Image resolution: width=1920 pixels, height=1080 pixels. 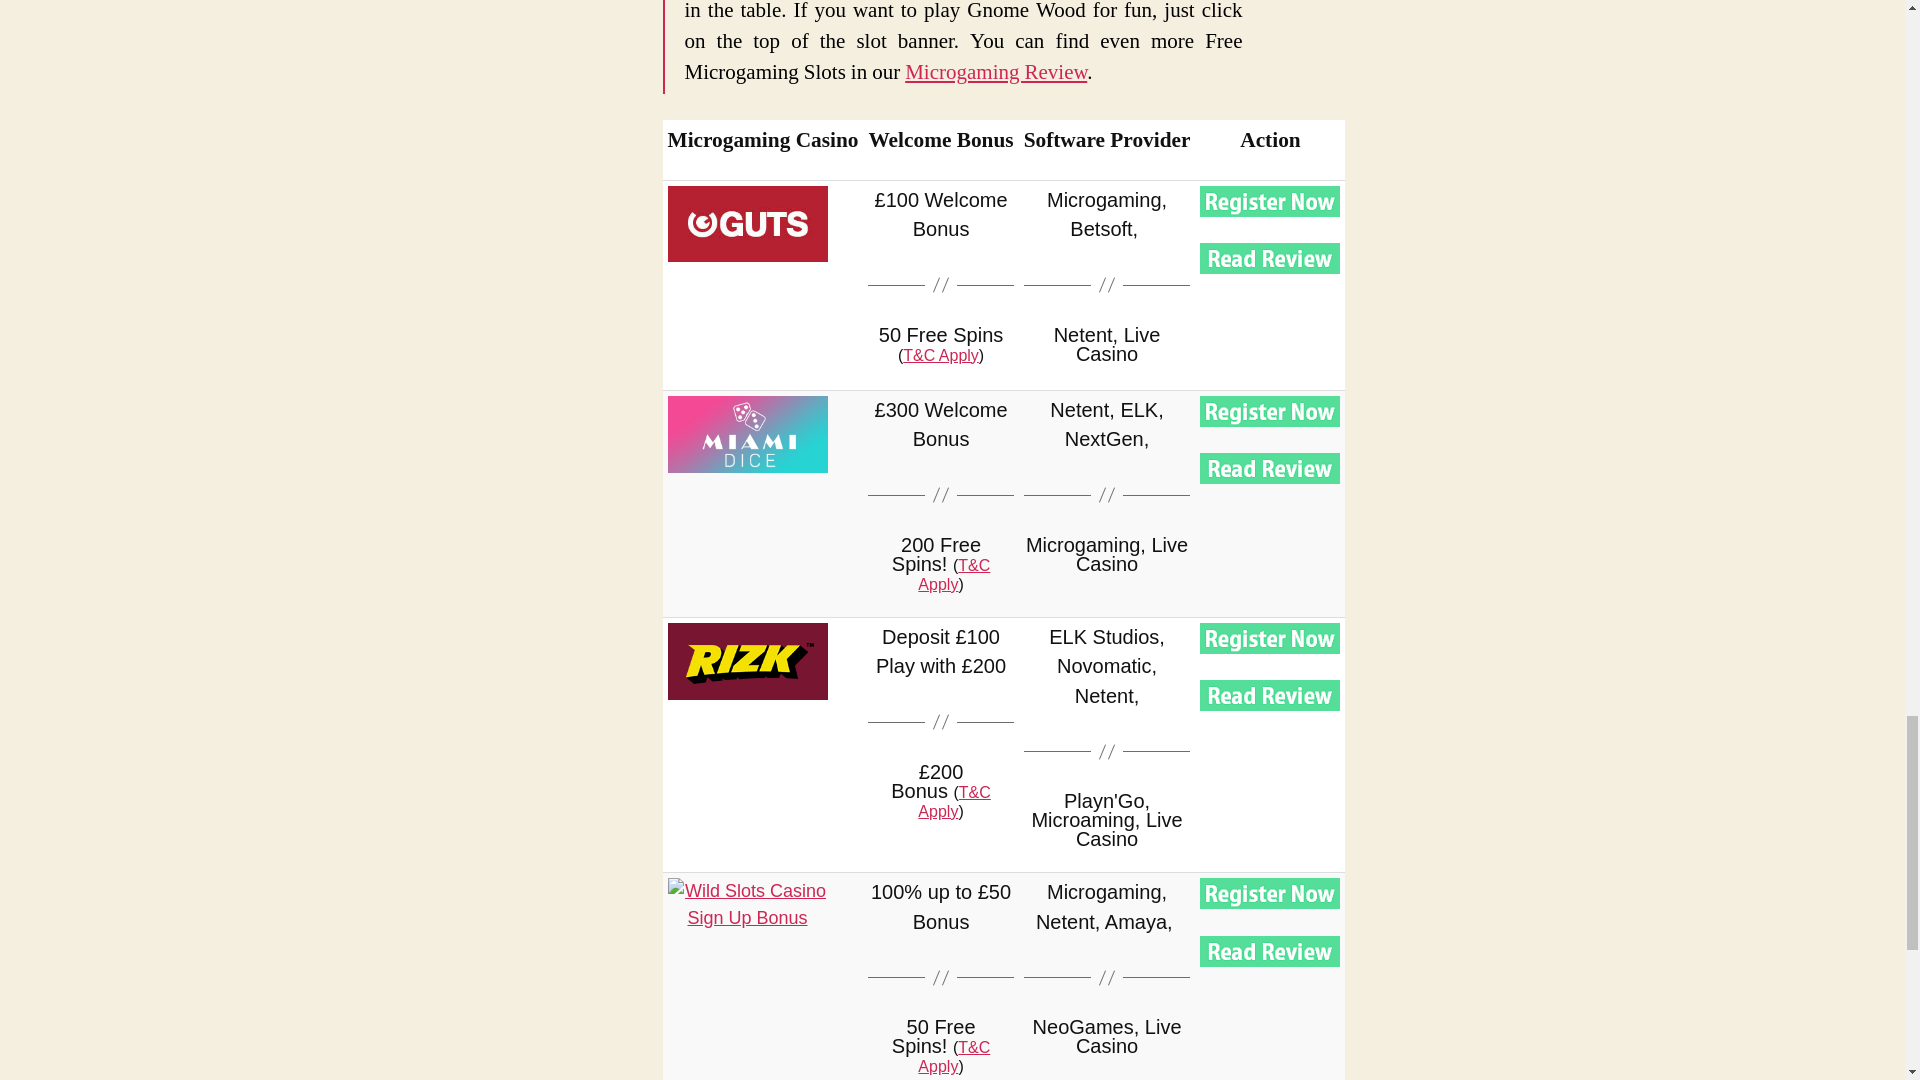 I want to click on Go to Wild Slots, so click(x=1270, y=894).